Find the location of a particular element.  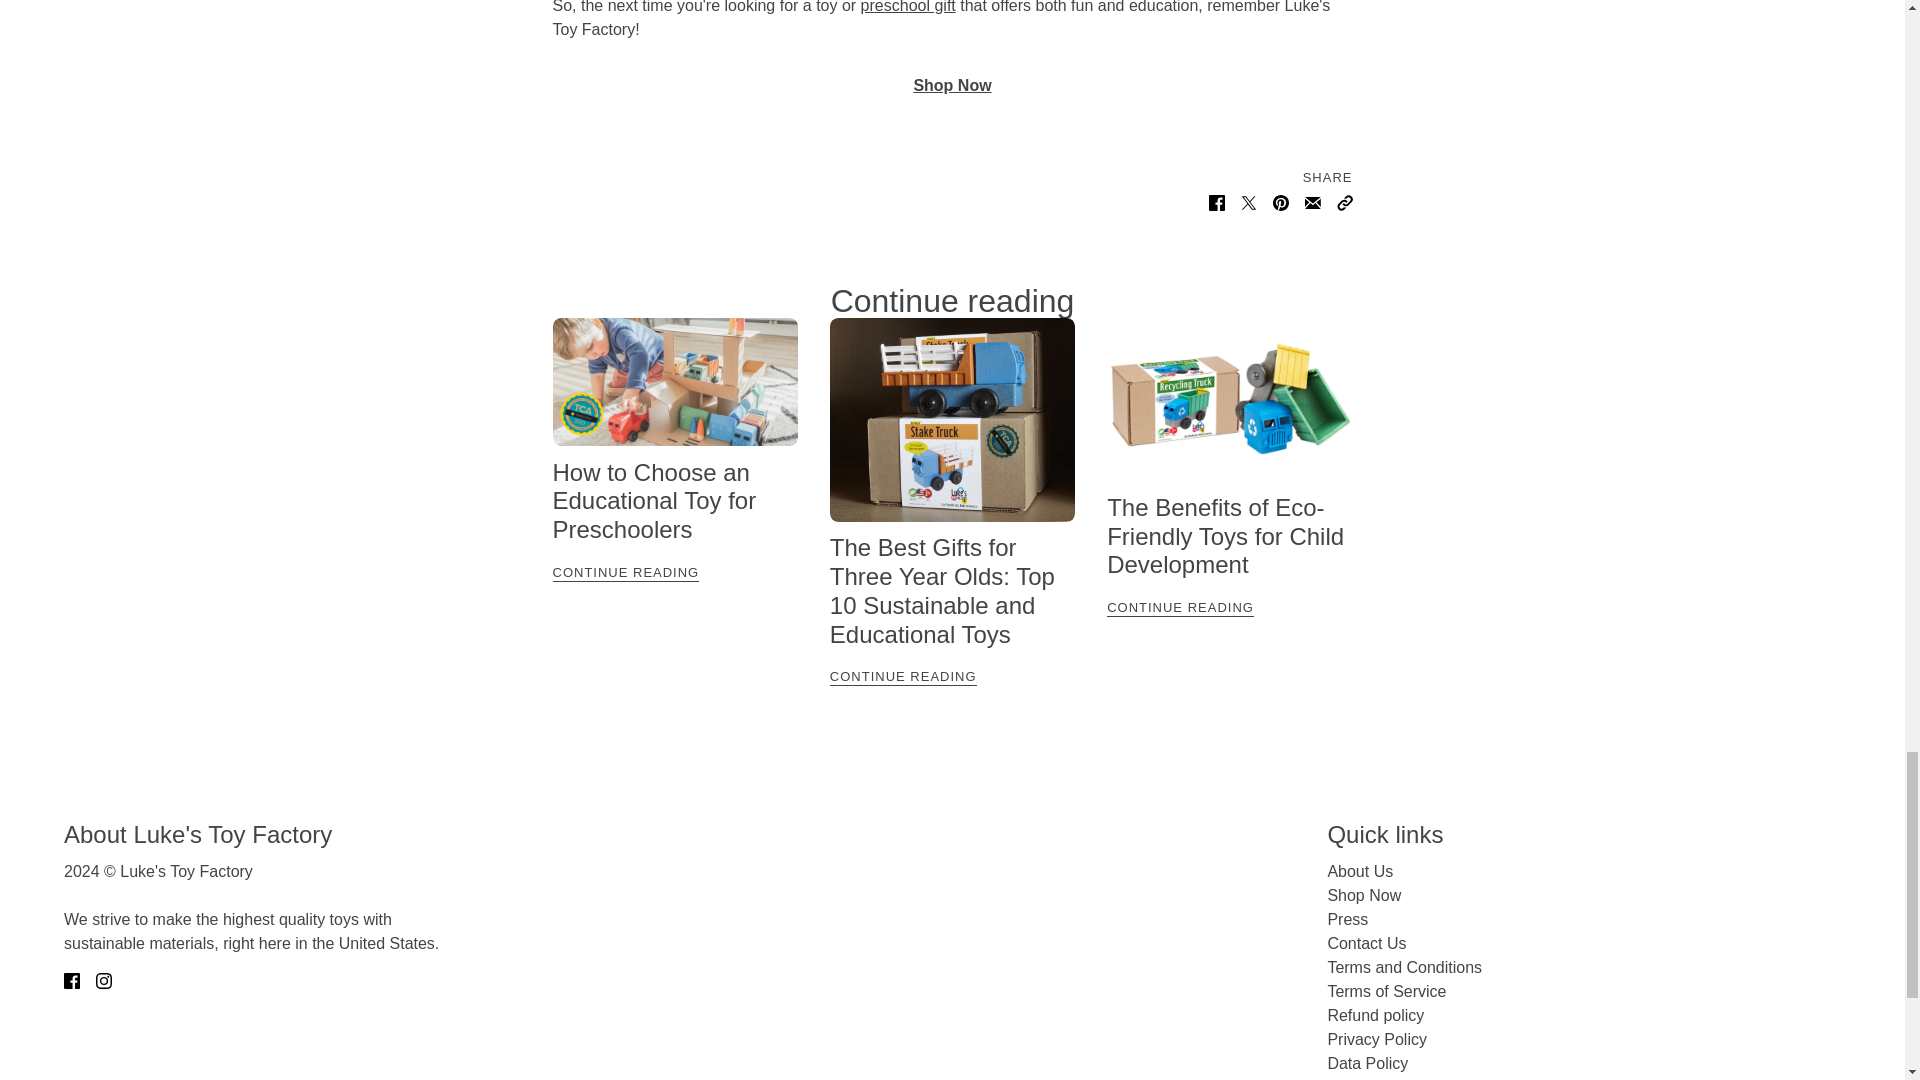

CONTINUE READING is located at coordinates (1229, 606).